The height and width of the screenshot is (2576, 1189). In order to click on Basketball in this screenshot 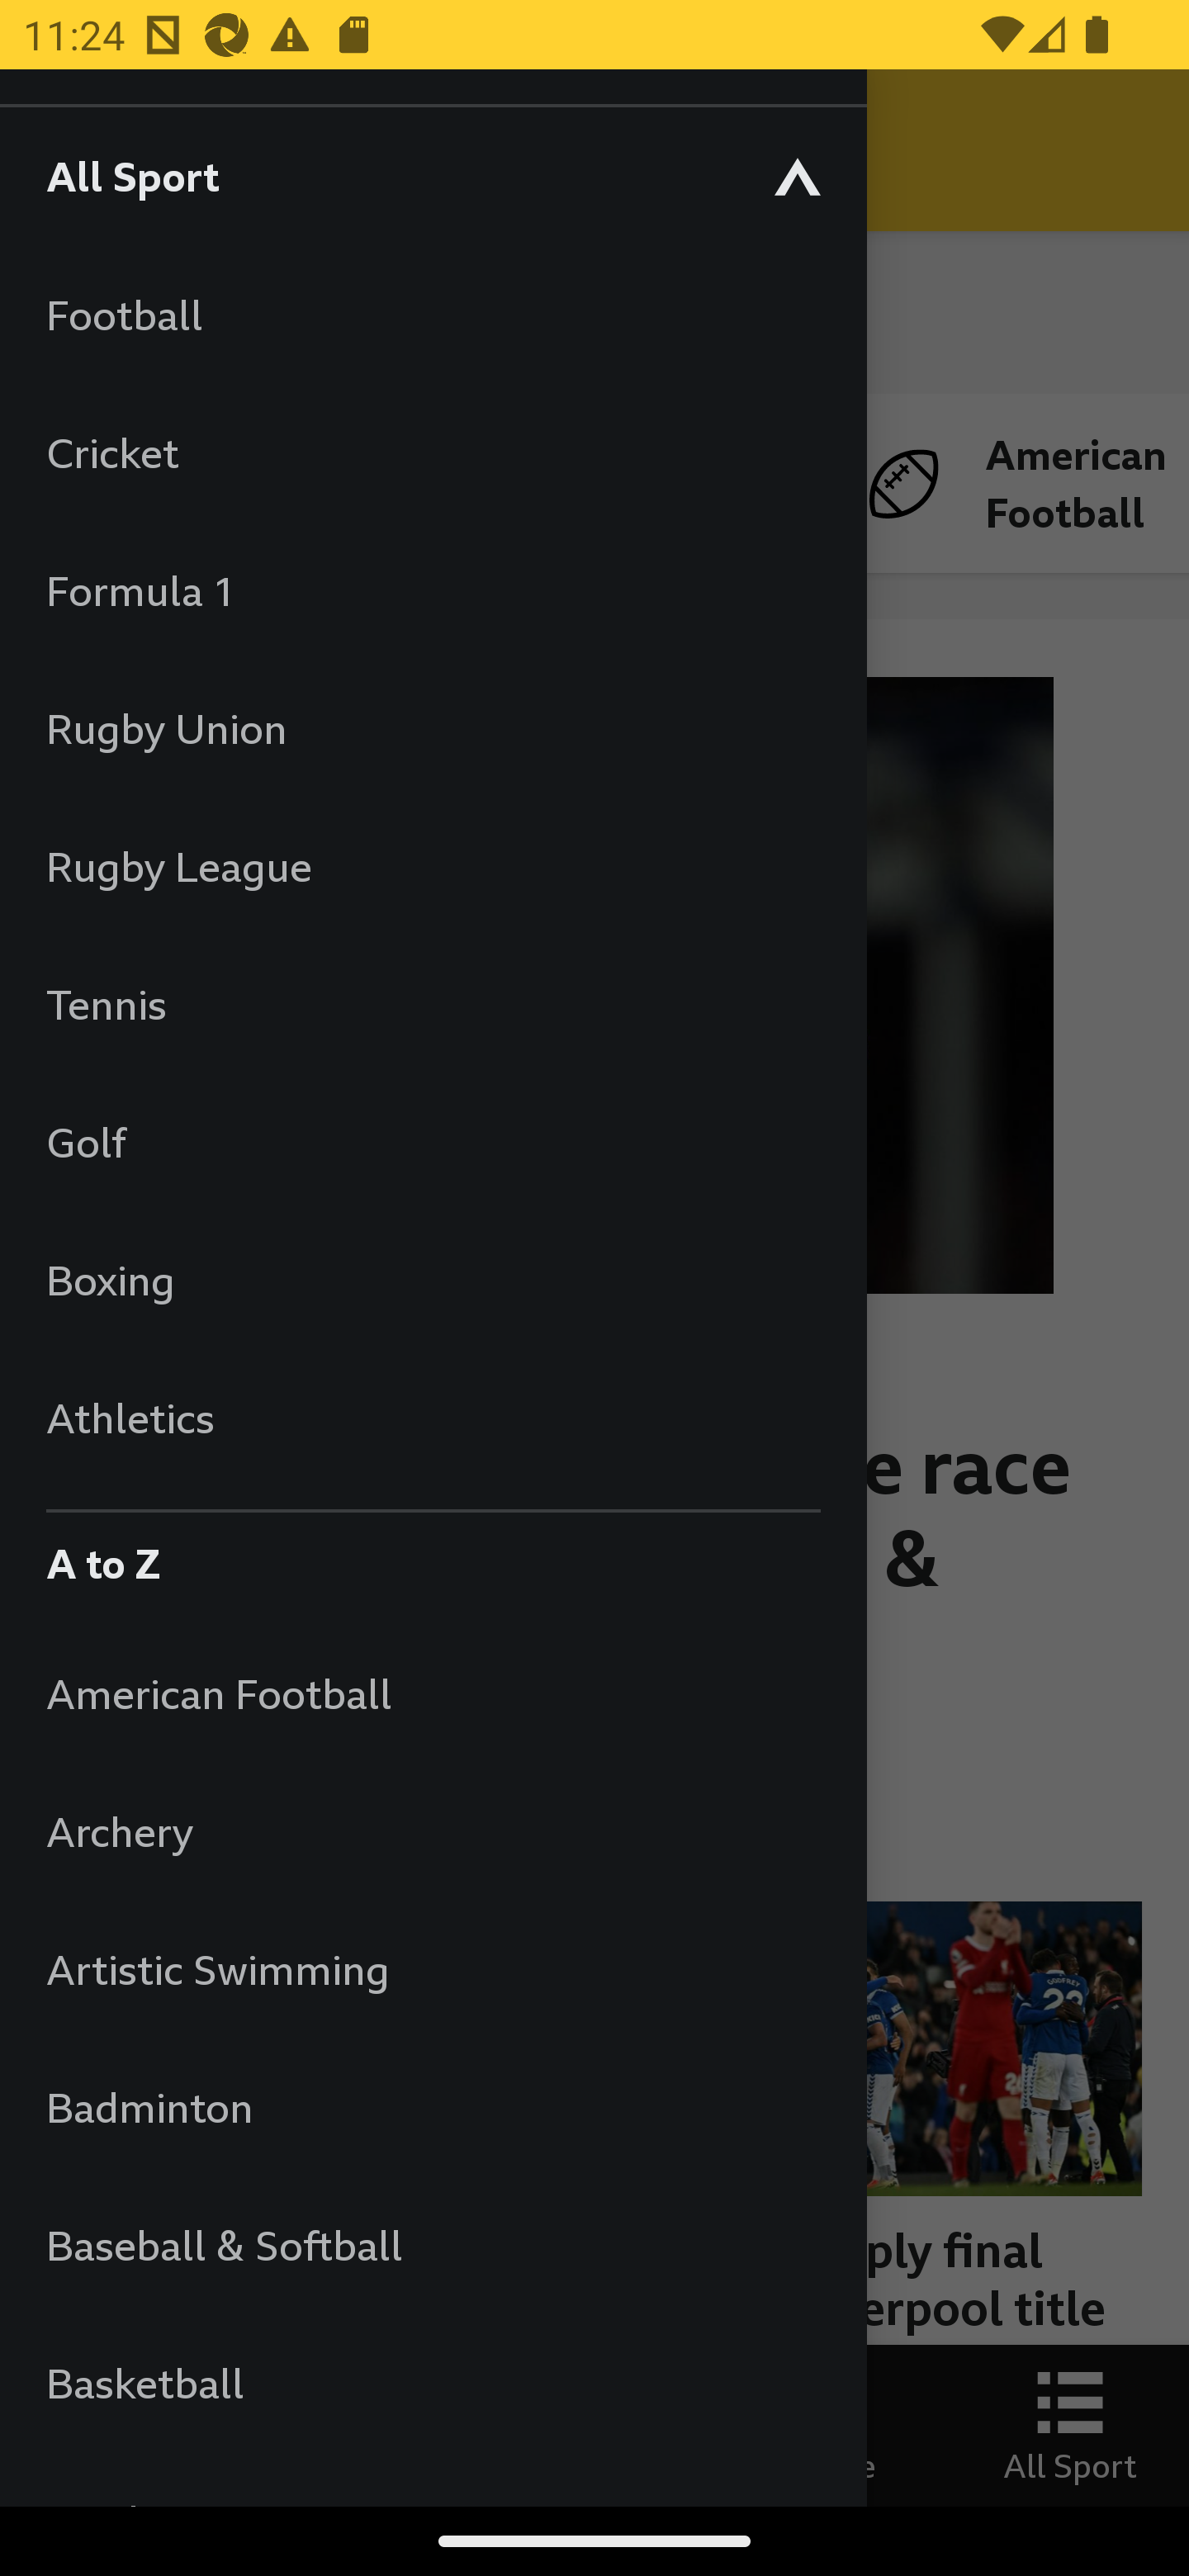, I will do `click(433, 2383)`.